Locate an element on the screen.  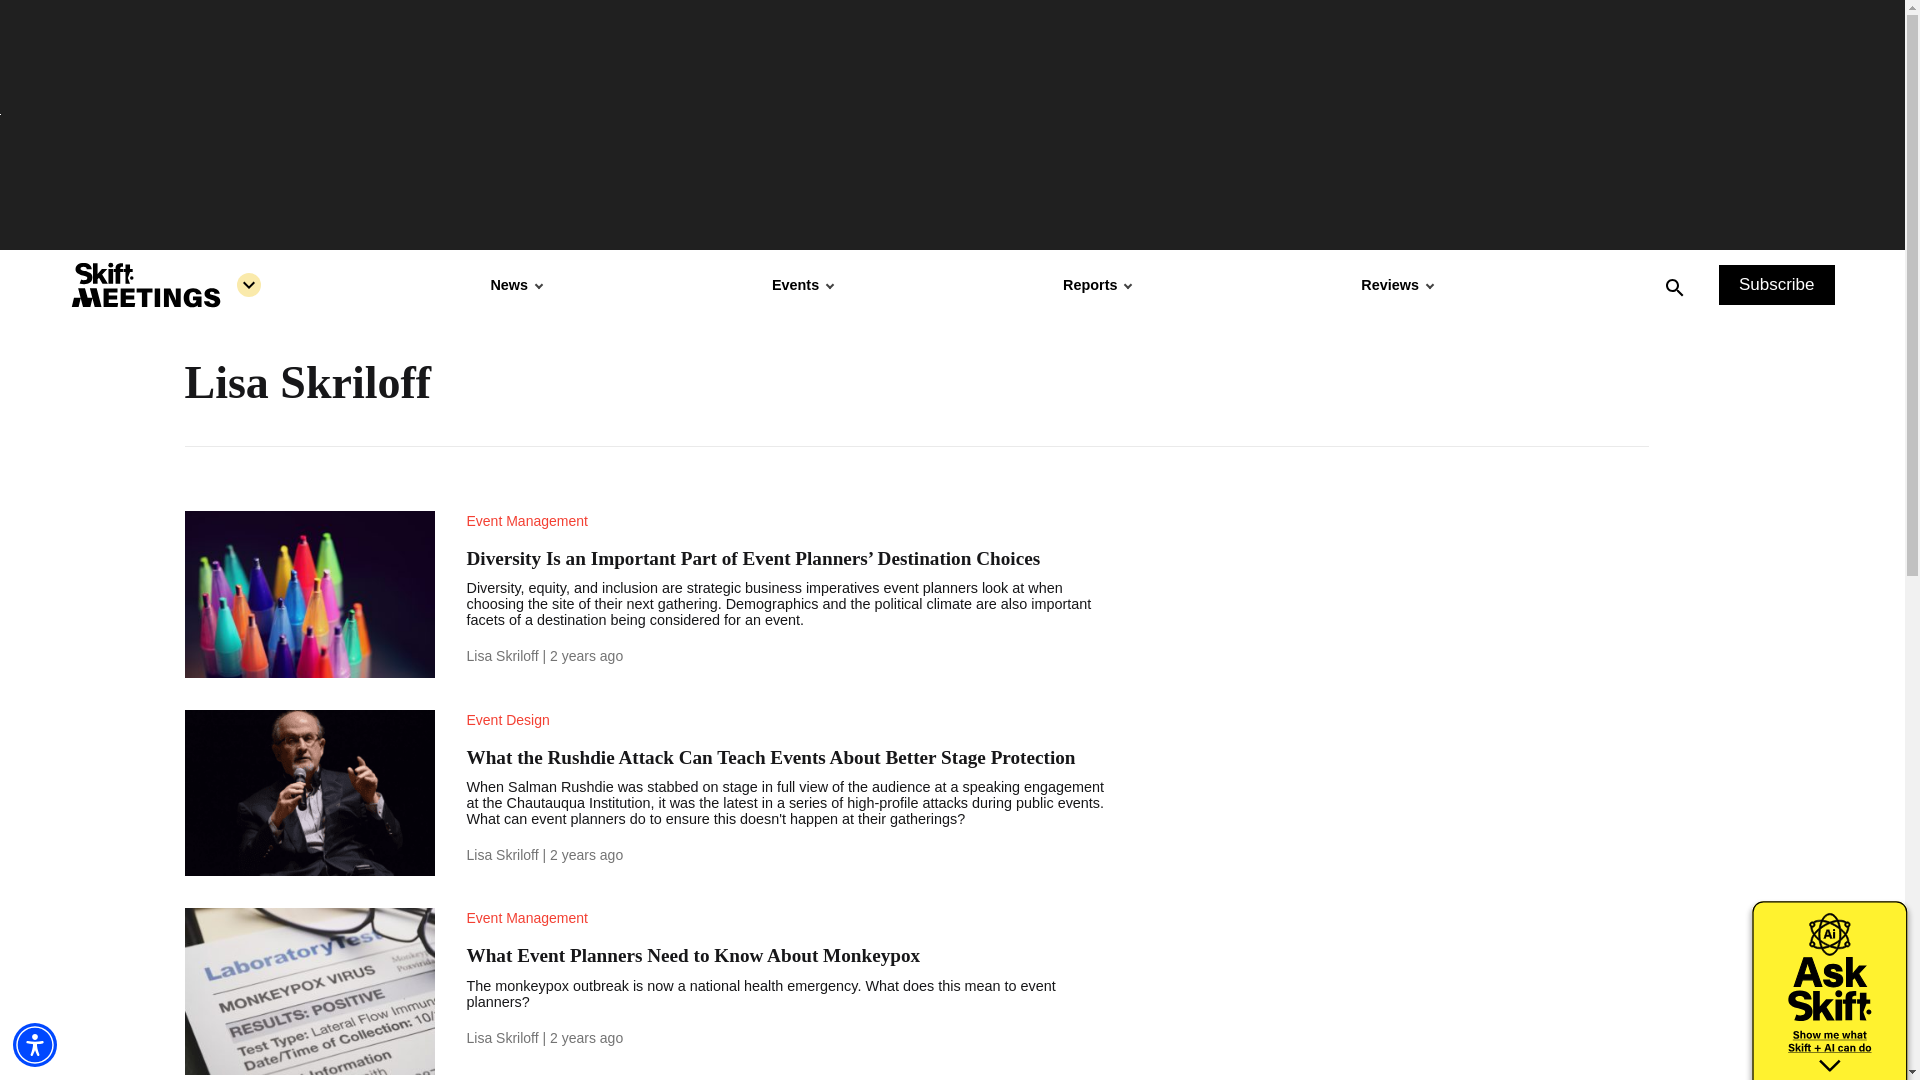
Reports is located at coordinates (1096, 284).